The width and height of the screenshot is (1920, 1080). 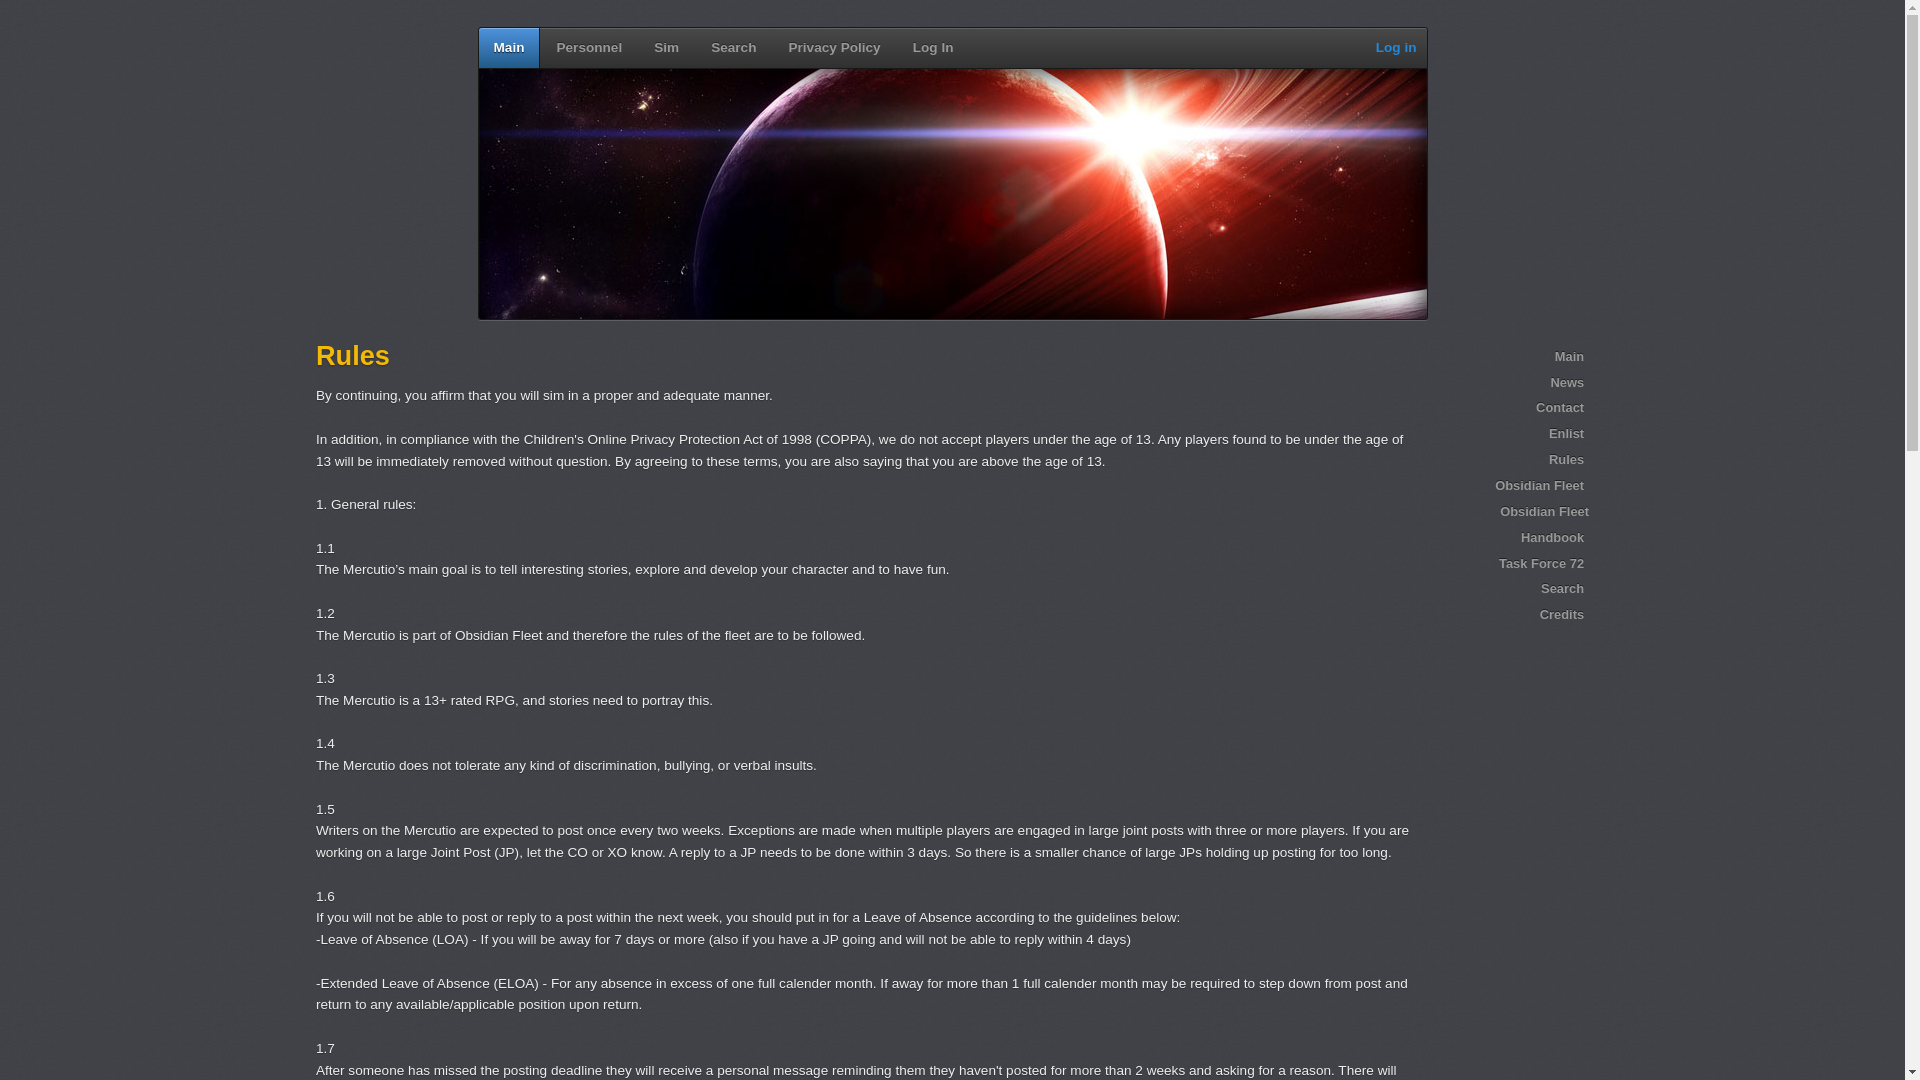 What do you see at coordinates (1508, 563) in the screenshot?
I see `Task Force 72` at bounding box center [1508, 563].